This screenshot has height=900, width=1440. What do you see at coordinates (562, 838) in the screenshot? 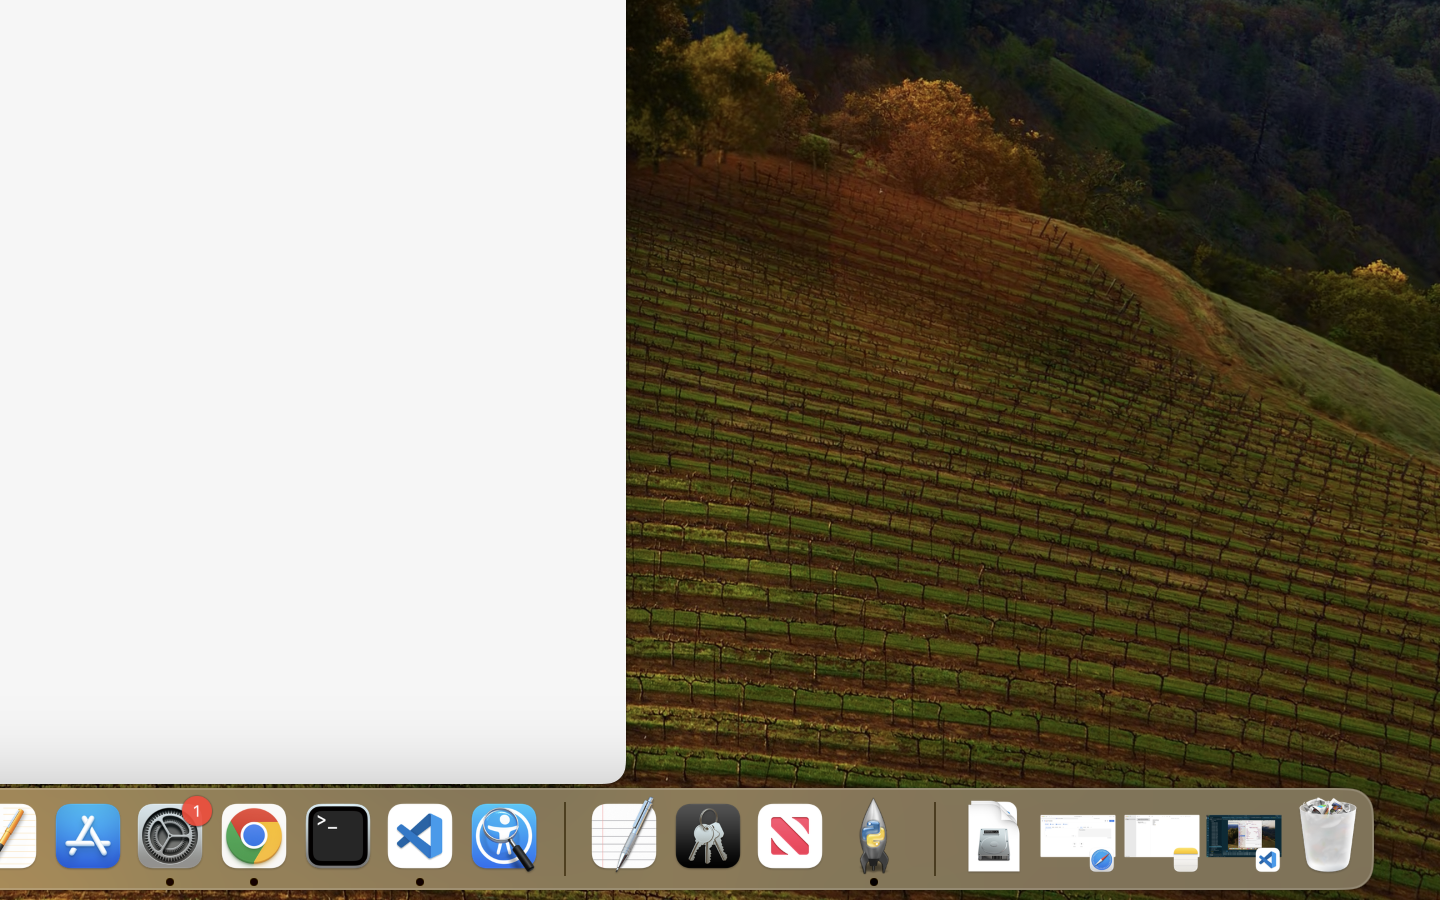
I see `0.4285714328289032` at bounding box center [562, 838].